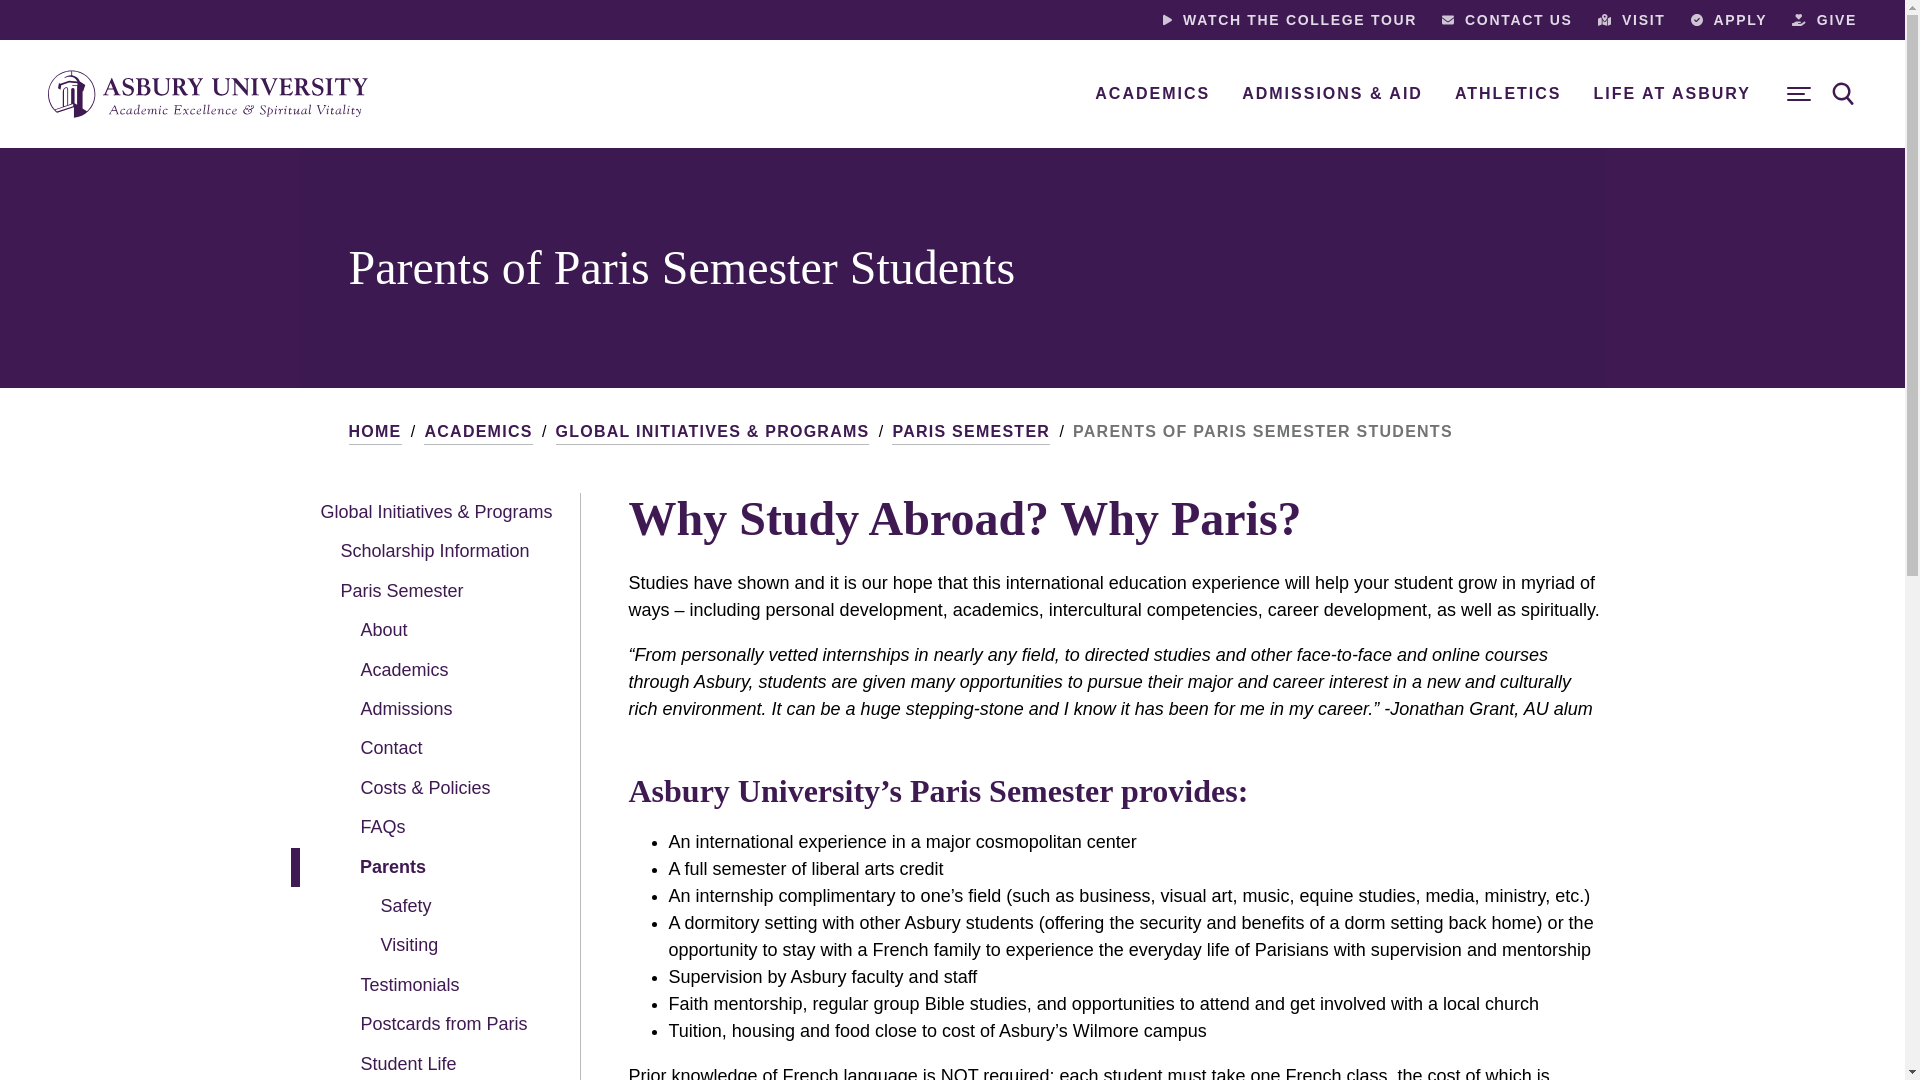 Image resolution: width=1920 pixels, height=1080 pixels. I want to click on GIVE, so click(1824, 20).